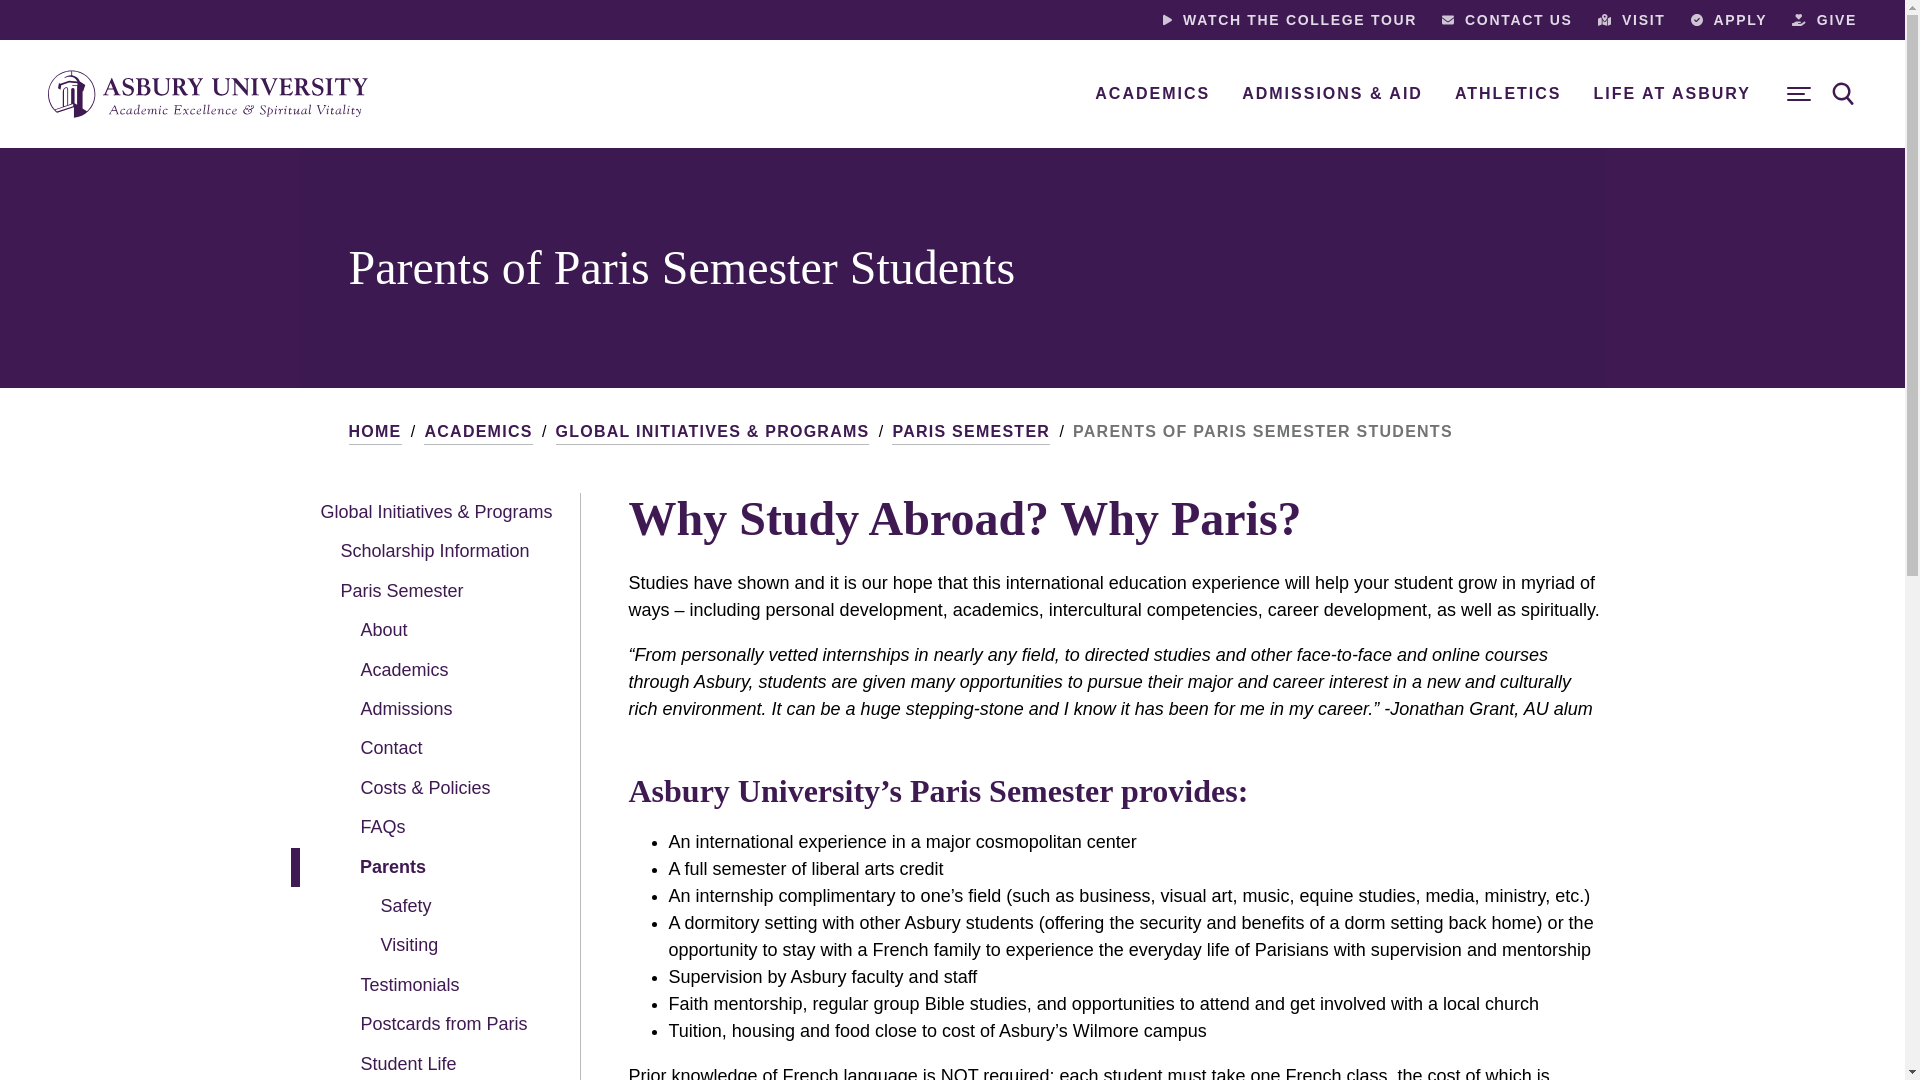 Image resolution: width=1920 pixels, height=1080 pixels. I want to click on GIVE, so click(1824, 20).